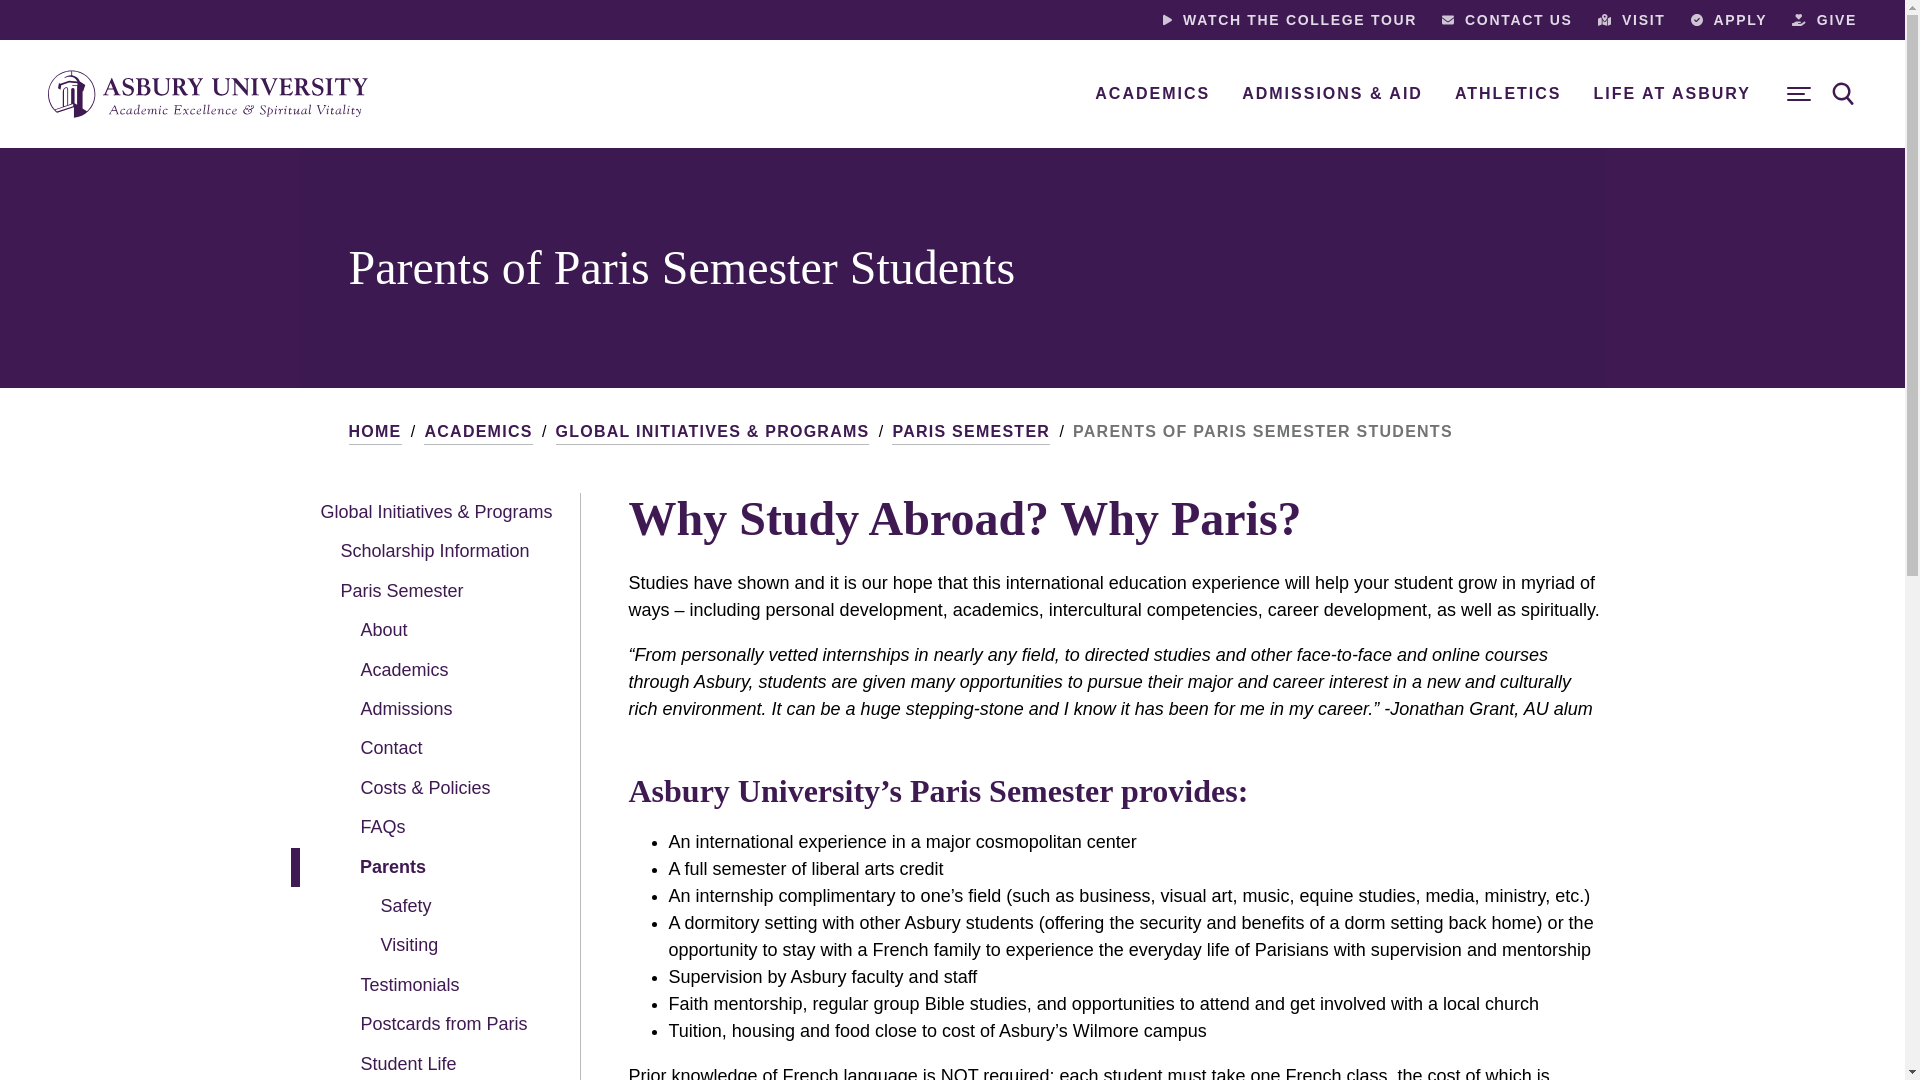 Image resolution: width=1920 pixels, height=1080 pixels. I want to click on GIVE, so click(1824, 20).